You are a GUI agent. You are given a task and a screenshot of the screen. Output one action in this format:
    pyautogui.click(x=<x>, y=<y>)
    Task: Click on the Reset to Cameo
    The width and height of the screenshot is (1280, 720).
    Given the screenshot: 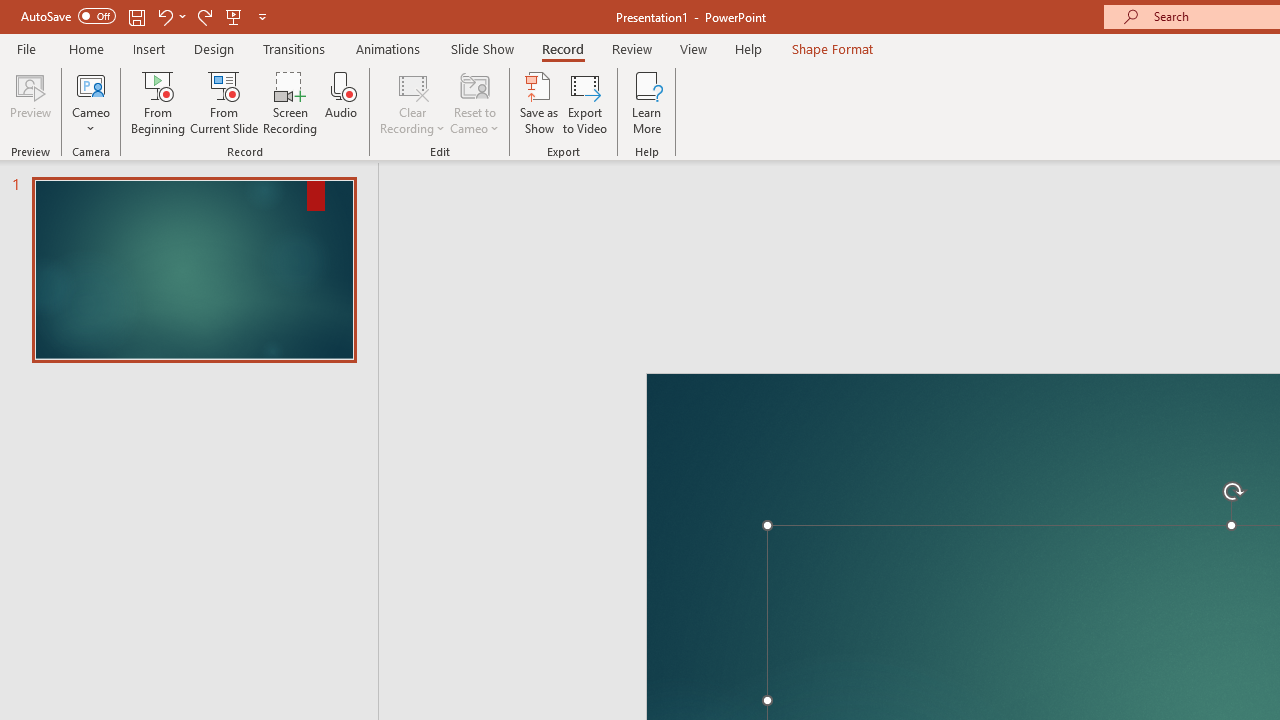 What is the action you would take?
    pyautogui.click(x=474, y=102)
    